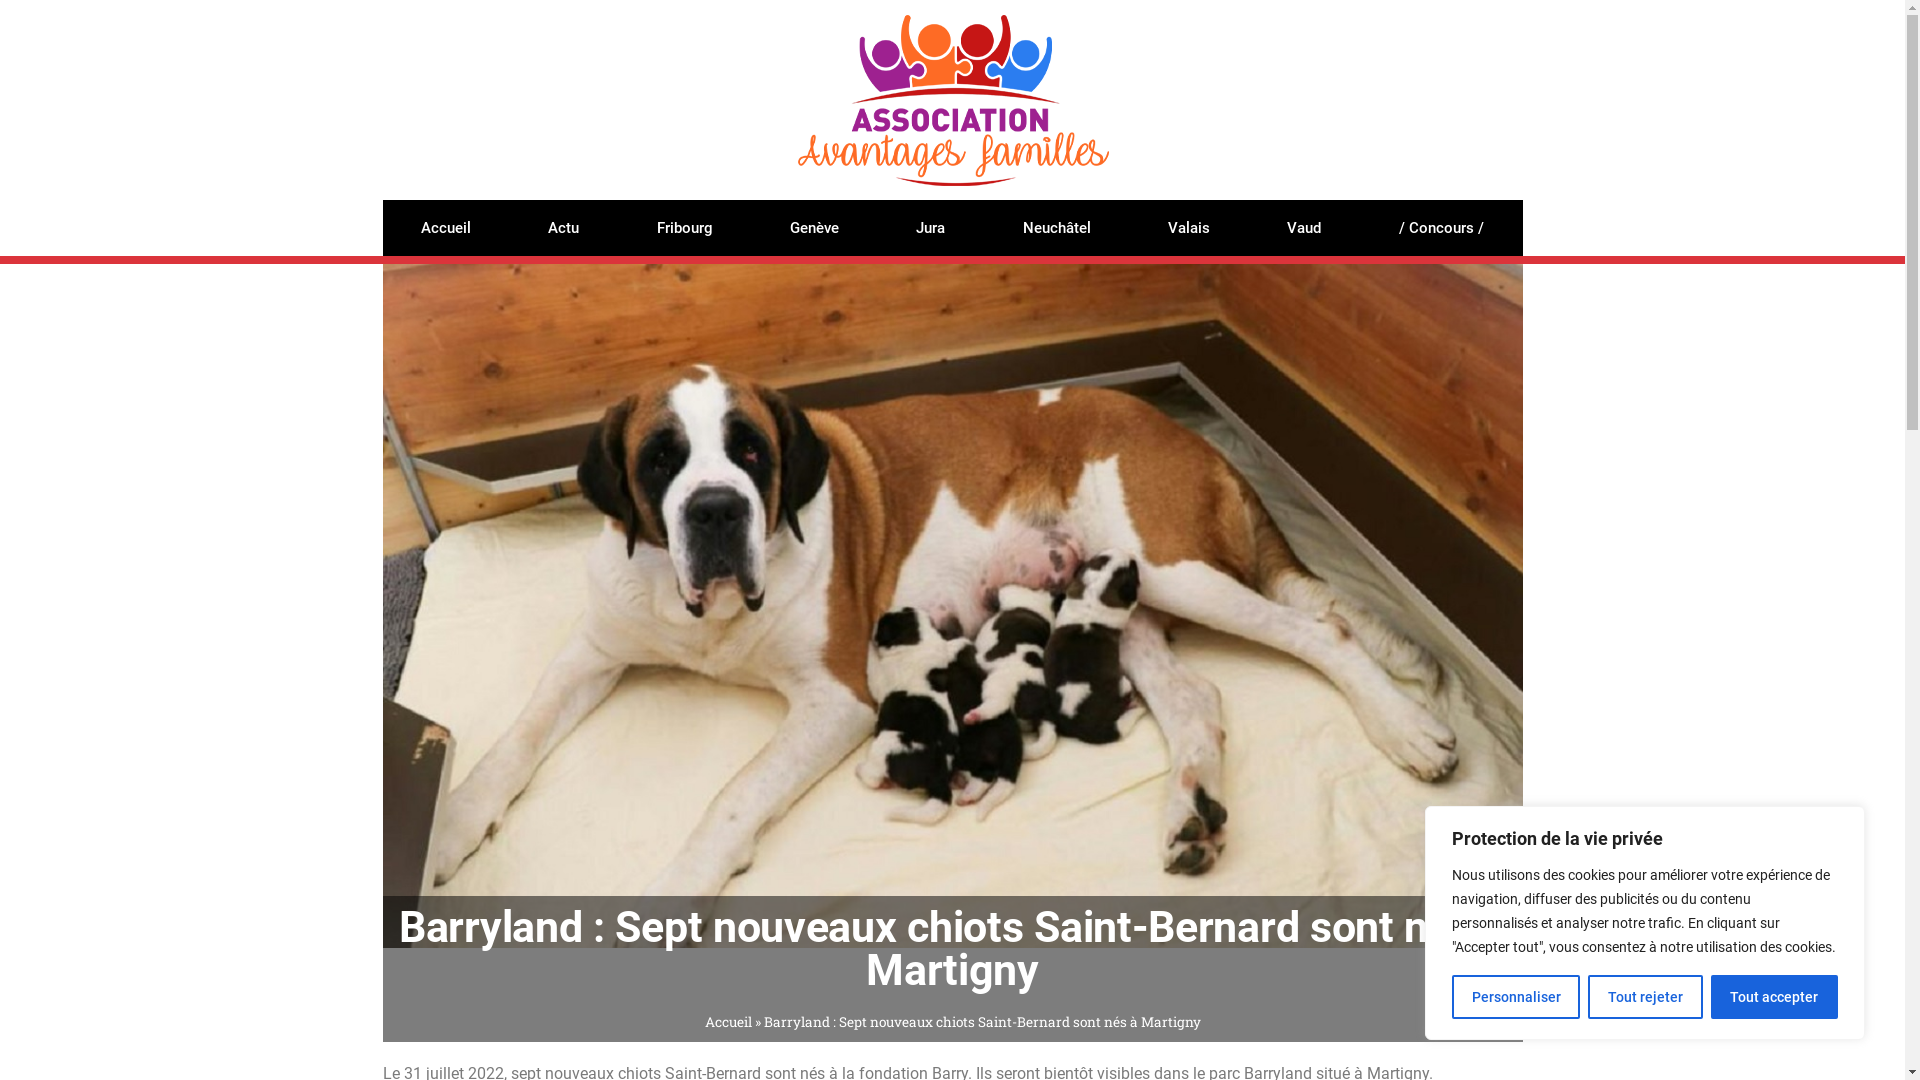  Describe the element at coordinates (564, 228) in the screenshot. I see `Actu` at that location.